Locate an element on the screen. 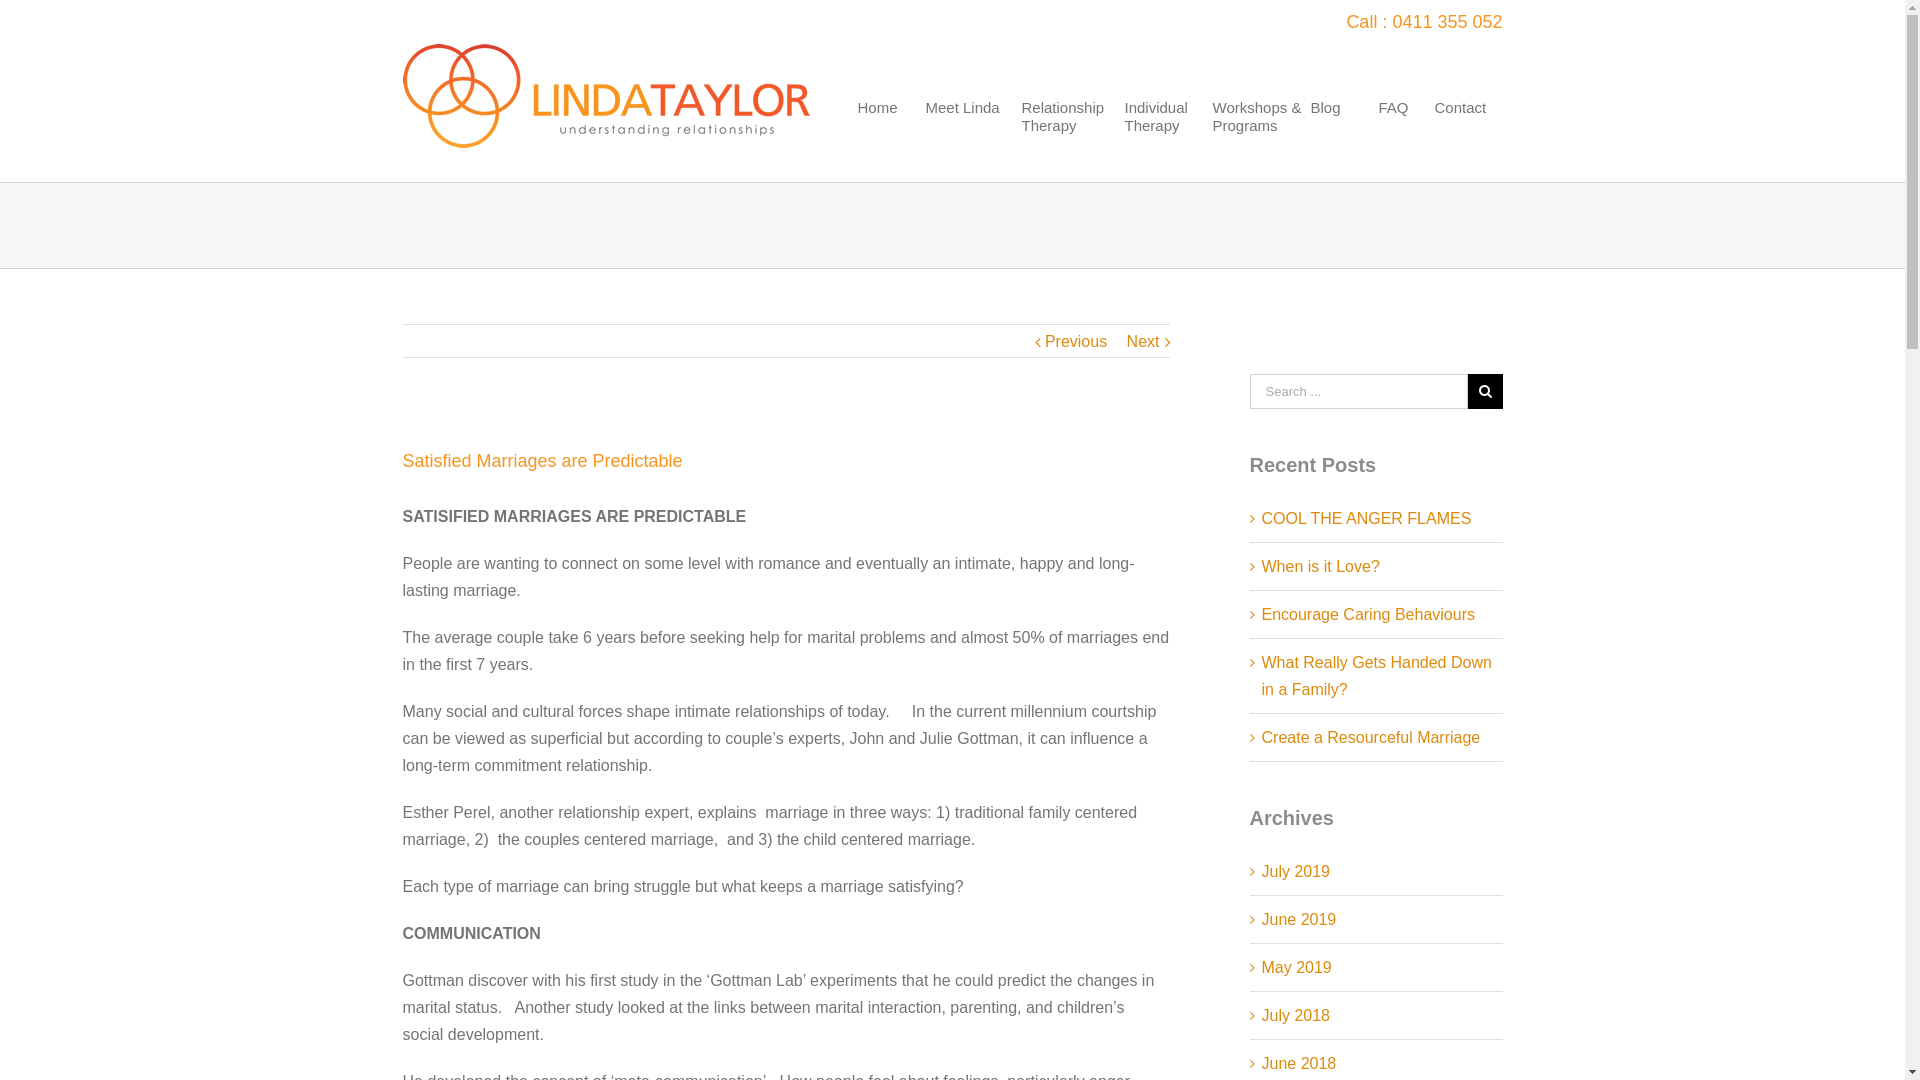 Image resolution: width=1920 pixels, height=1080 pixels. Next is located at coordinates (1144, 342).